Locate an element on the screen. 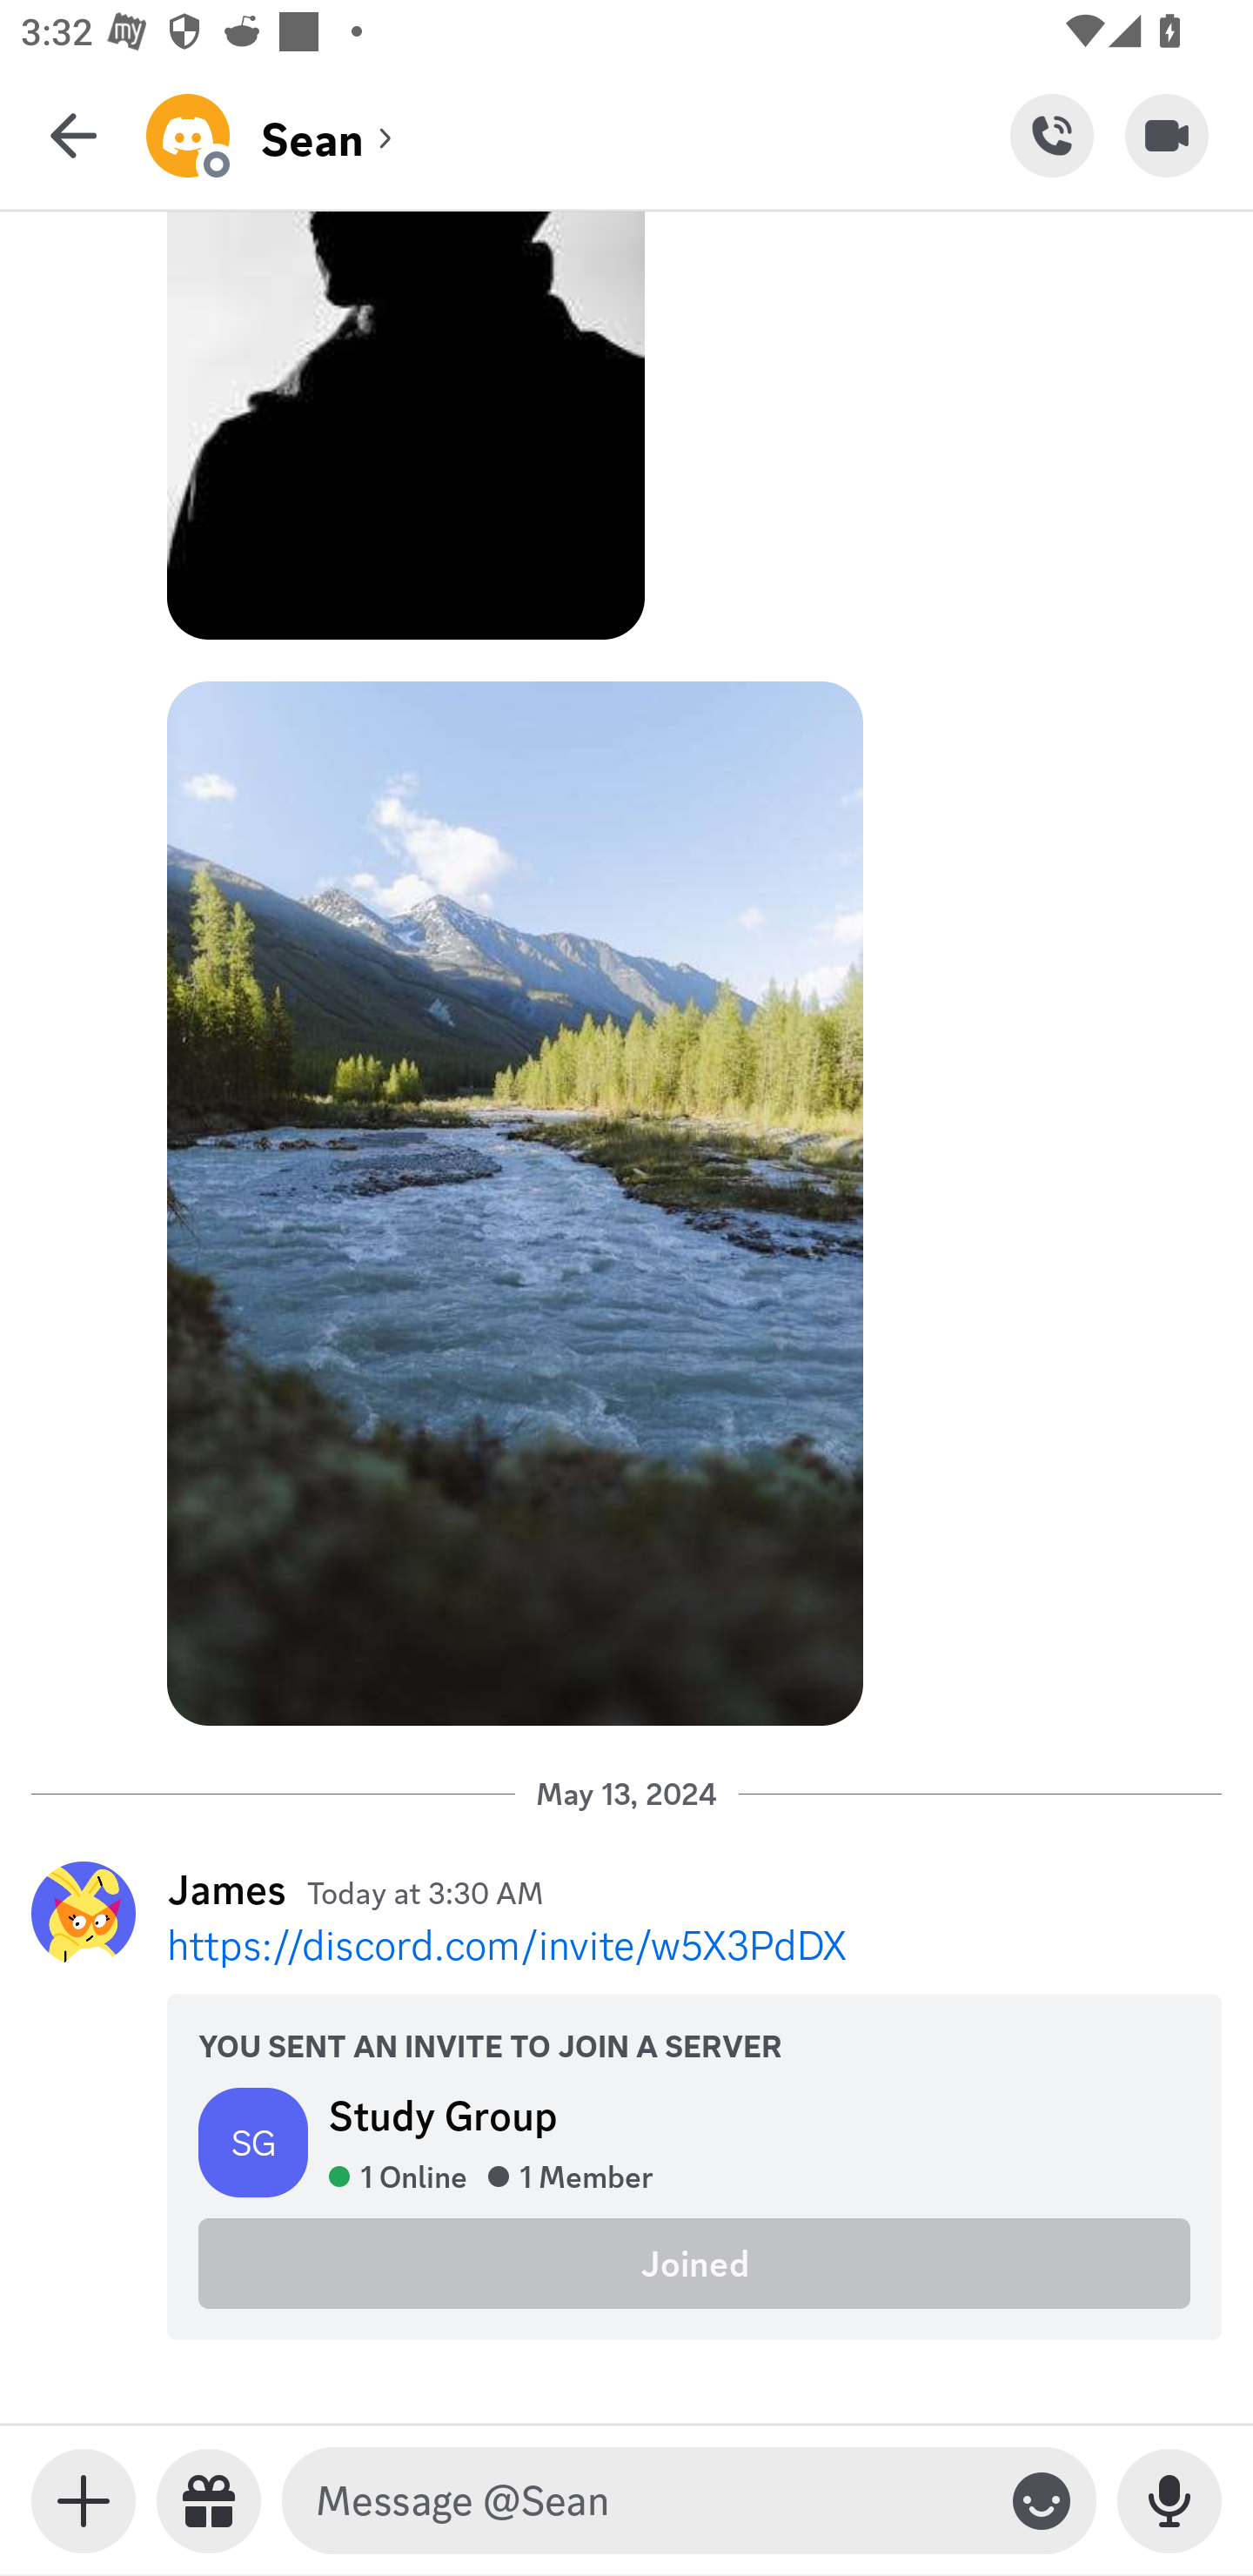 This screenshot has width=1253, height=2576. Back is located at coordinates (73, 135).